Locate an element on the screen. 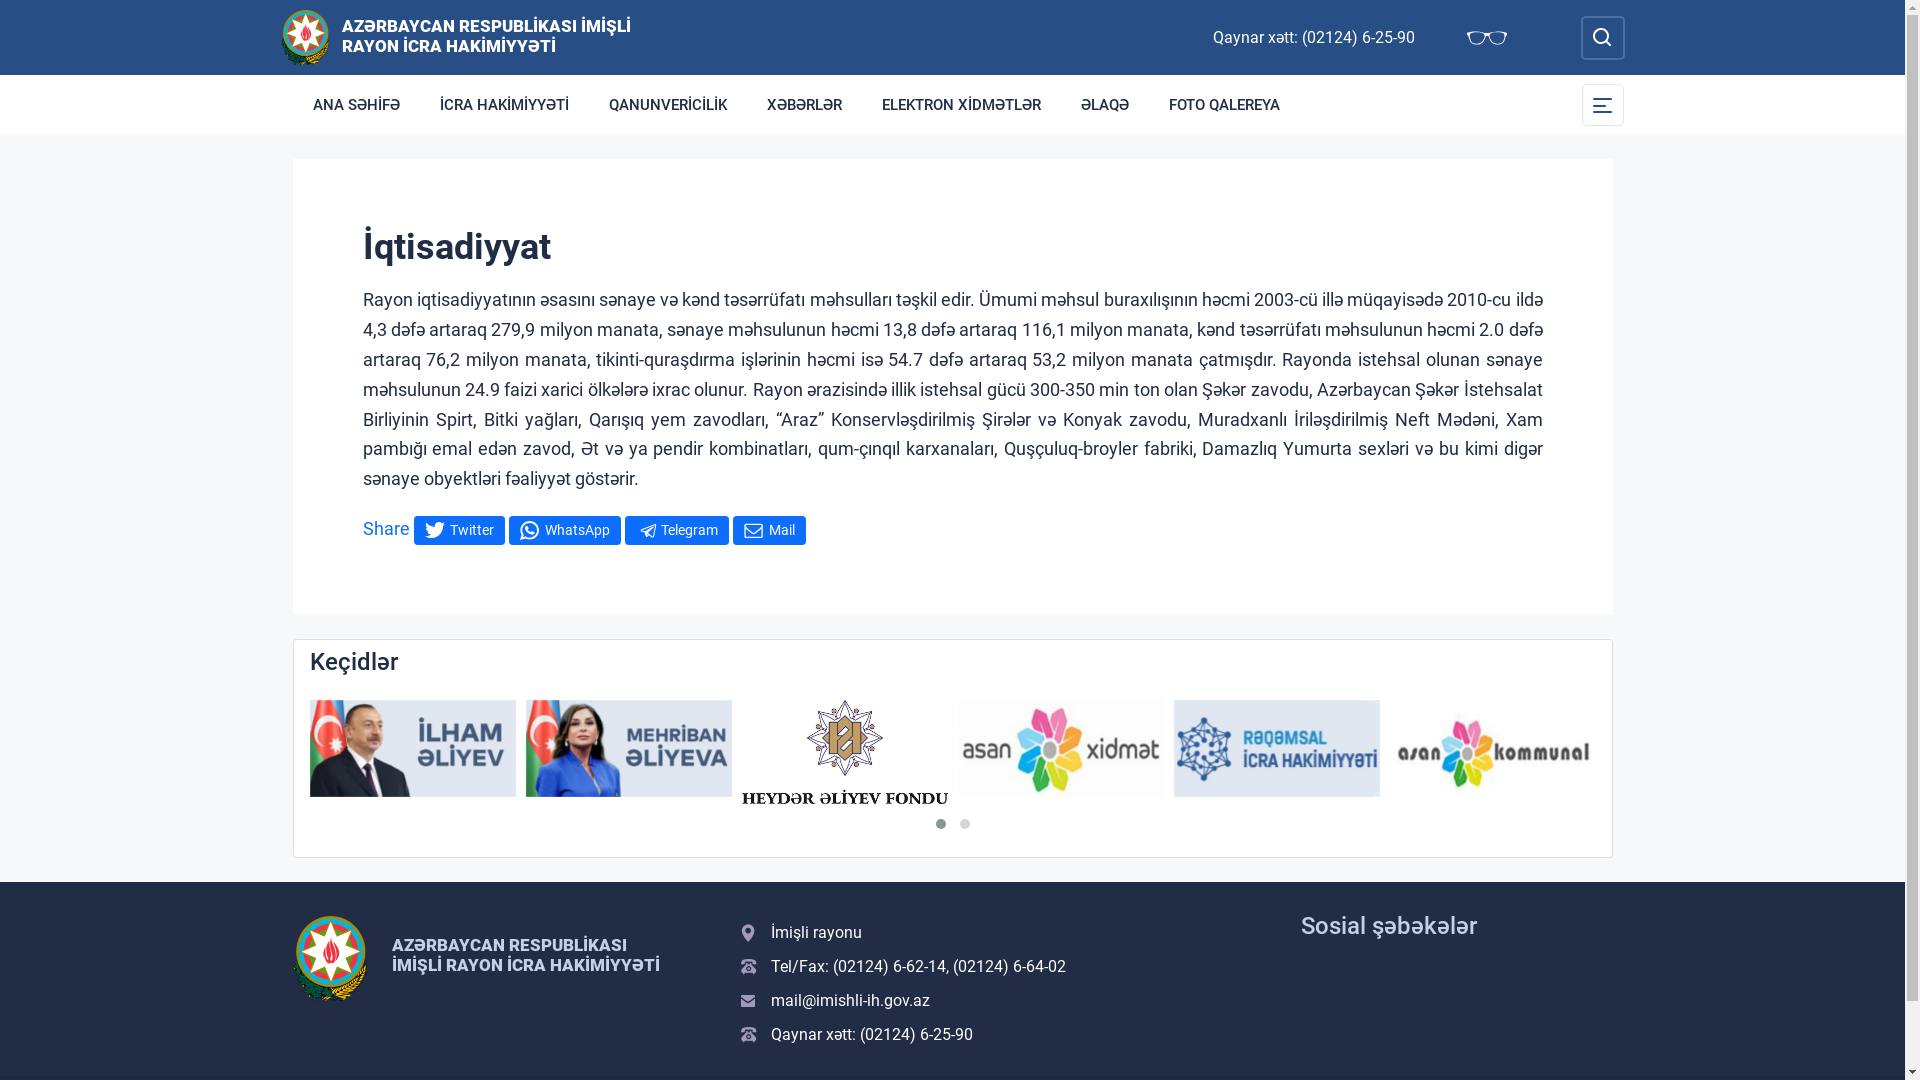 This screenshot has width=1920, height=1080. mail@imishli-ih.gov.az is located at coordinates (1008, 1000).